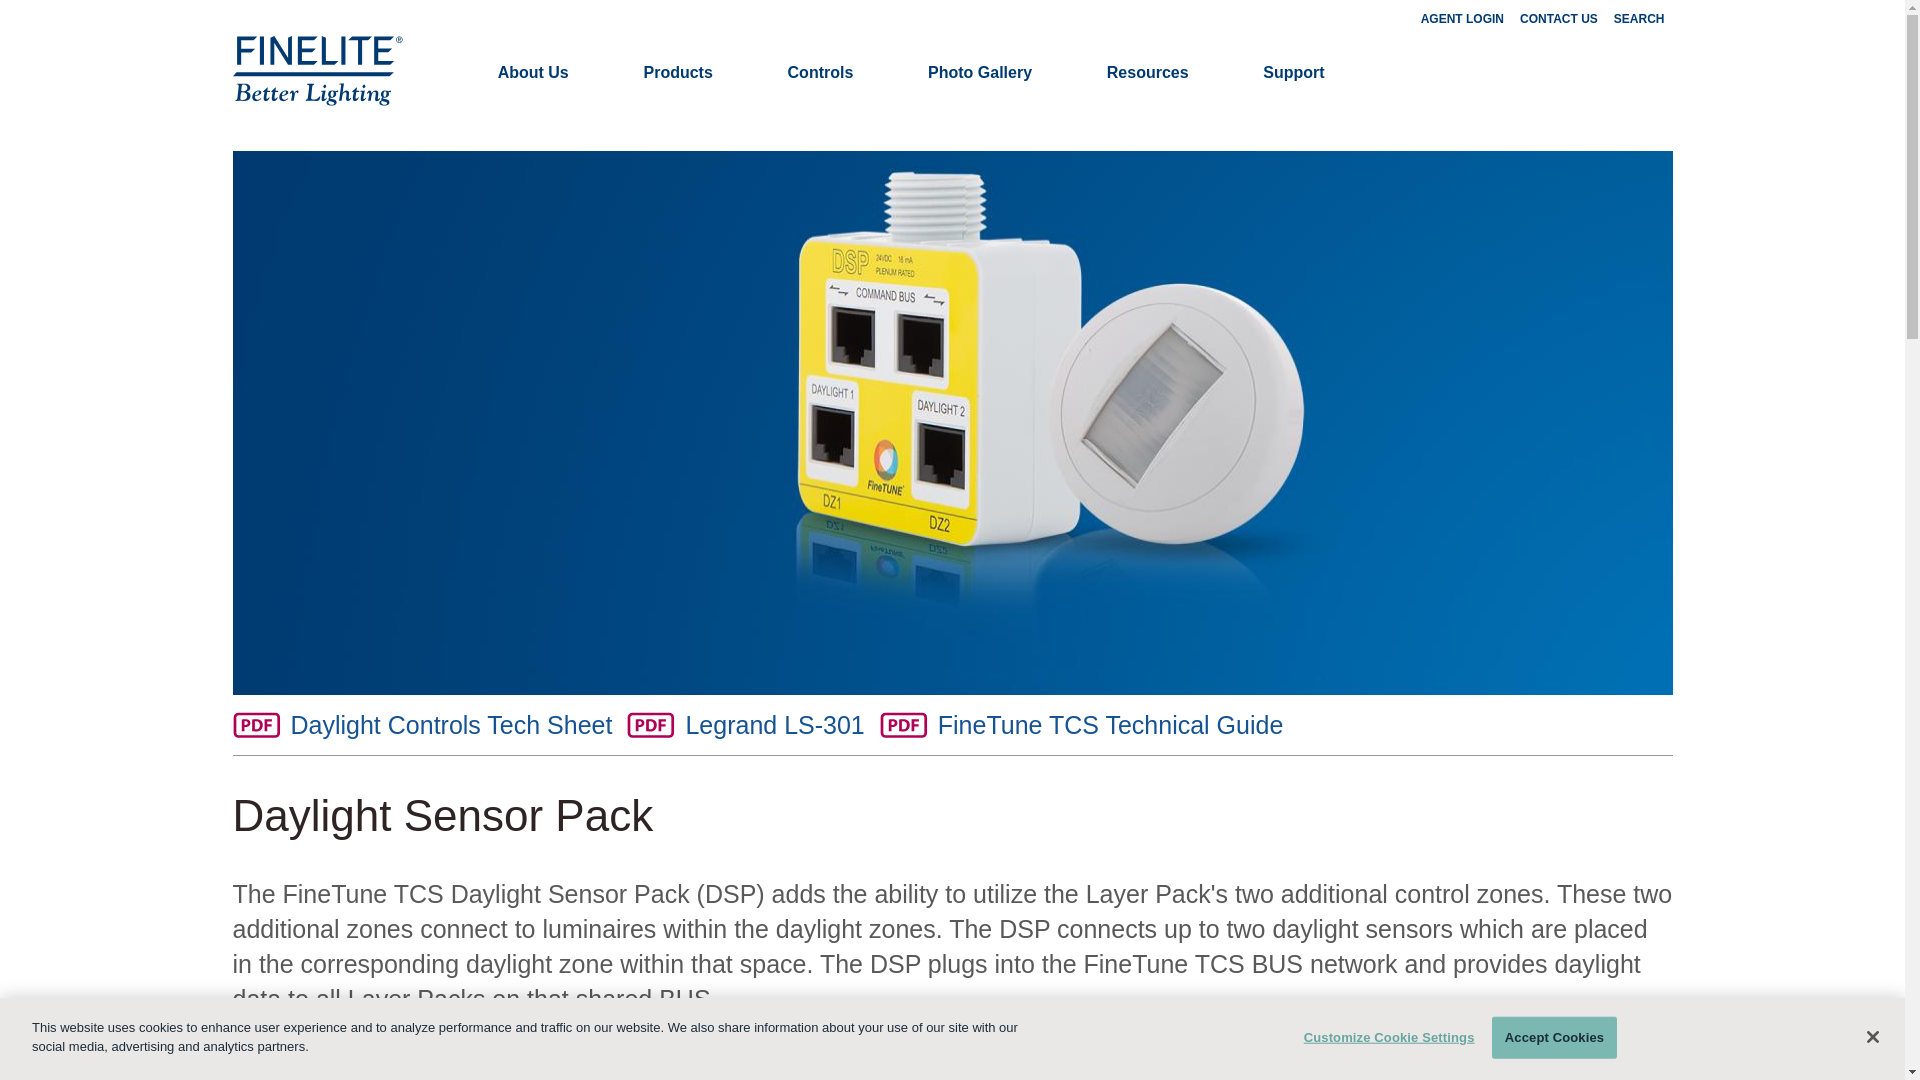 This screenshot has width=1920, height=1080. I want to click on Products, so click(676, 72).